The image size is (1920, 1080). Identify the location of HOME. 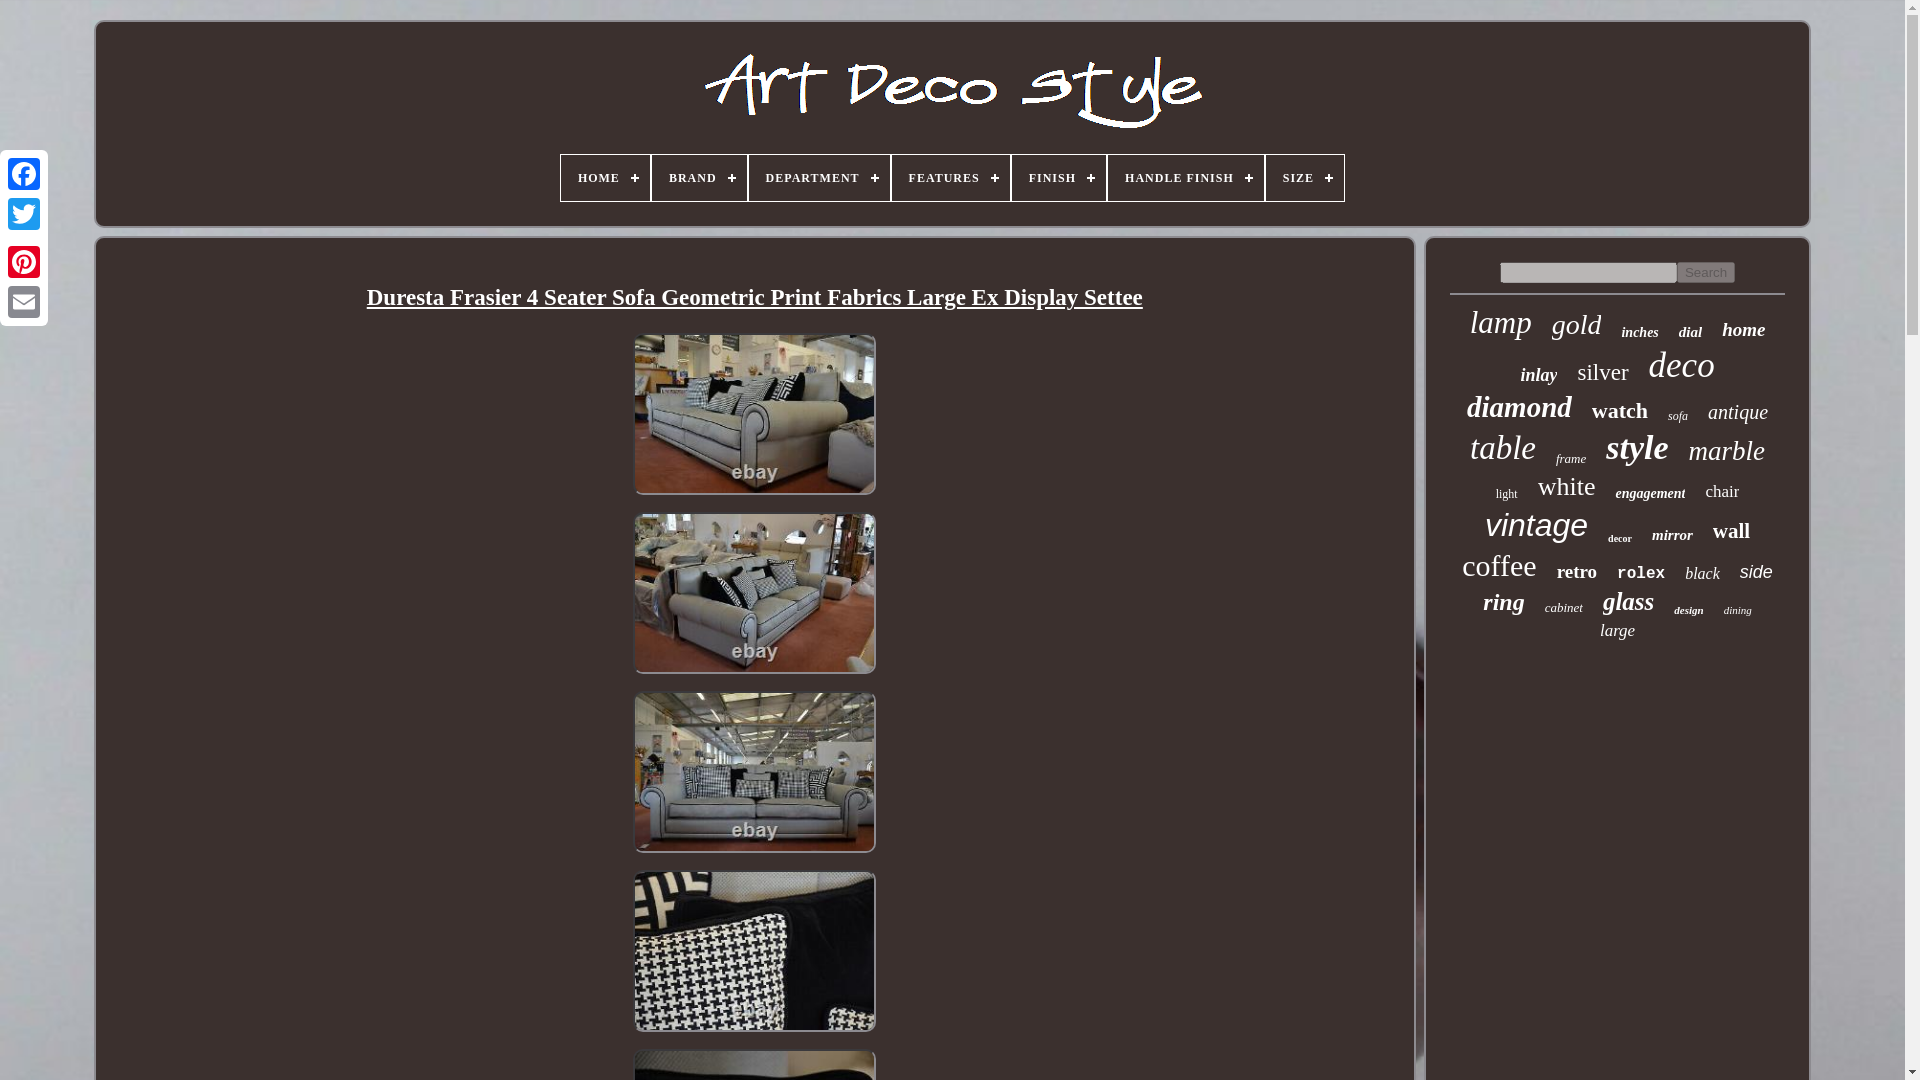
(605, 178).